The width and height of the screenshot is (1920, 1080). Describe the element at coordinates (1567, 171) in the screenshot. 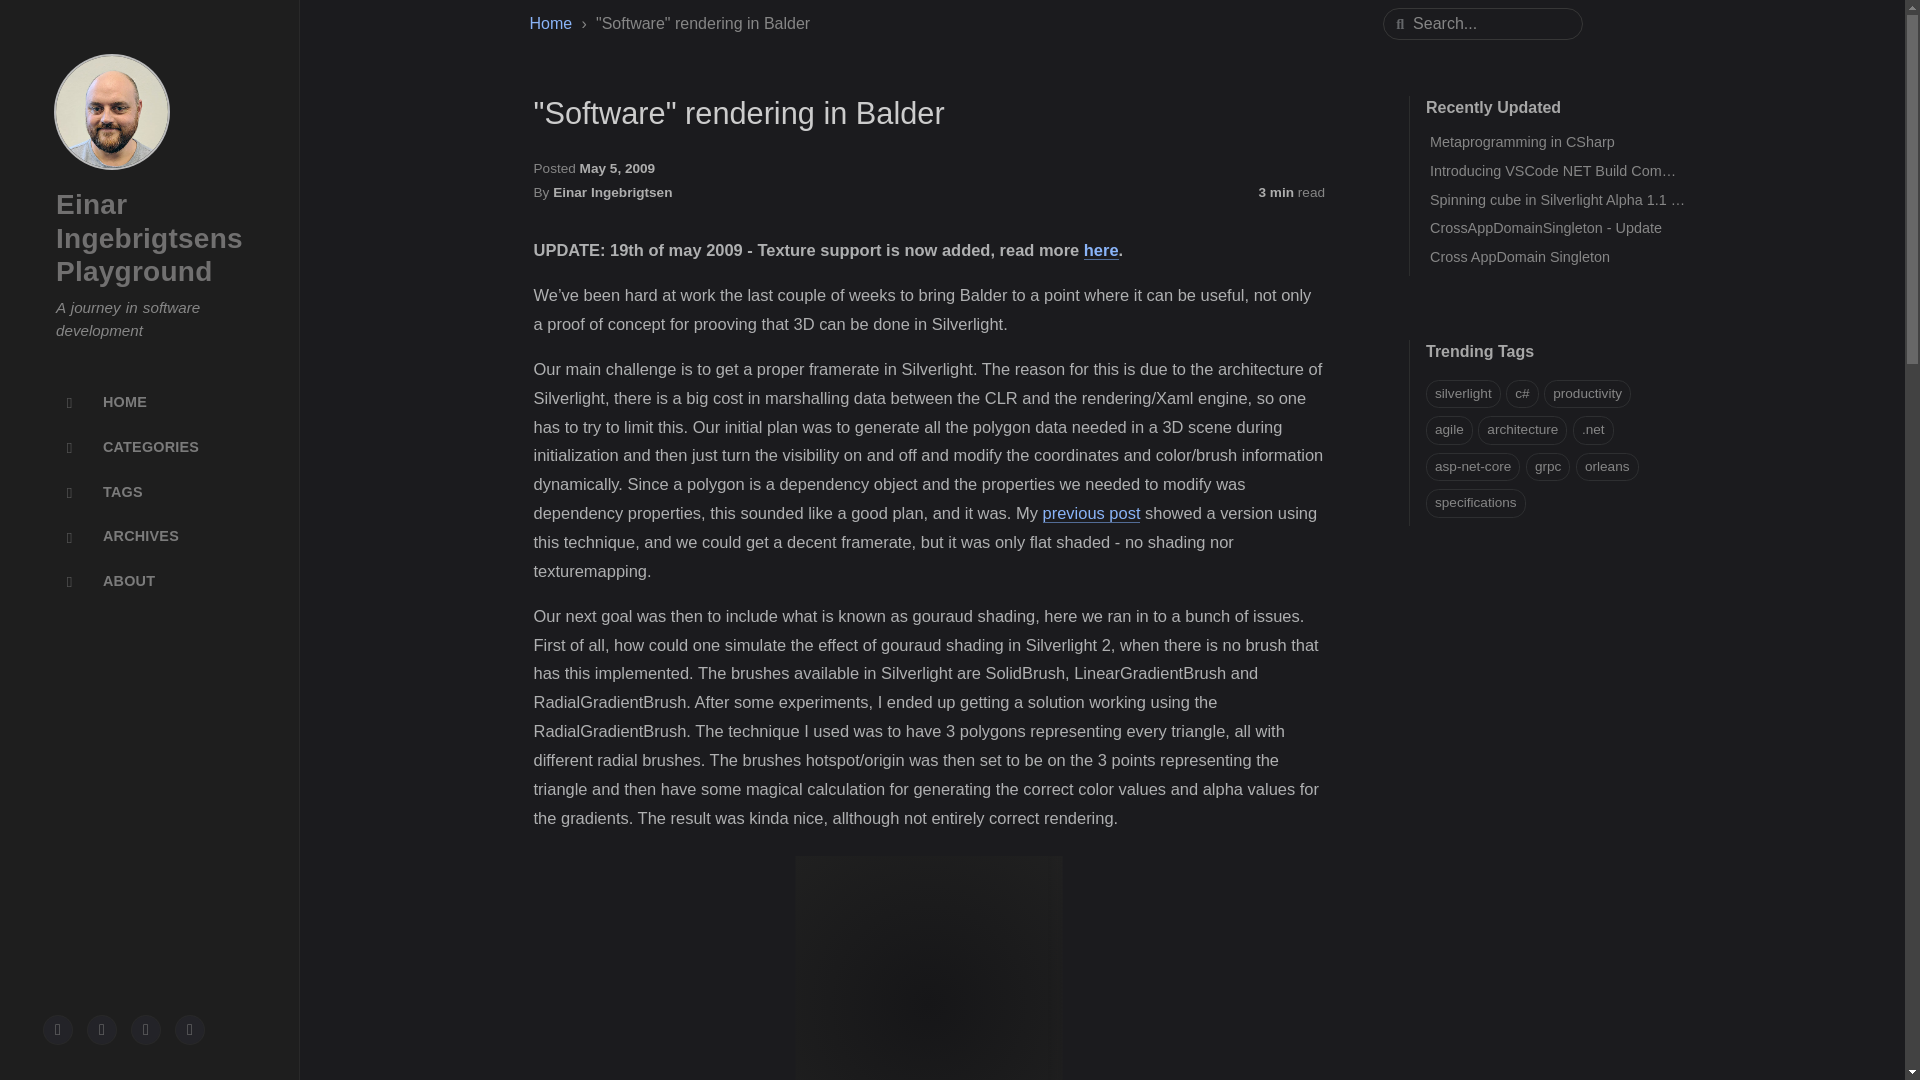

I see `Introducing VSCode NET Build Commands` at that location.